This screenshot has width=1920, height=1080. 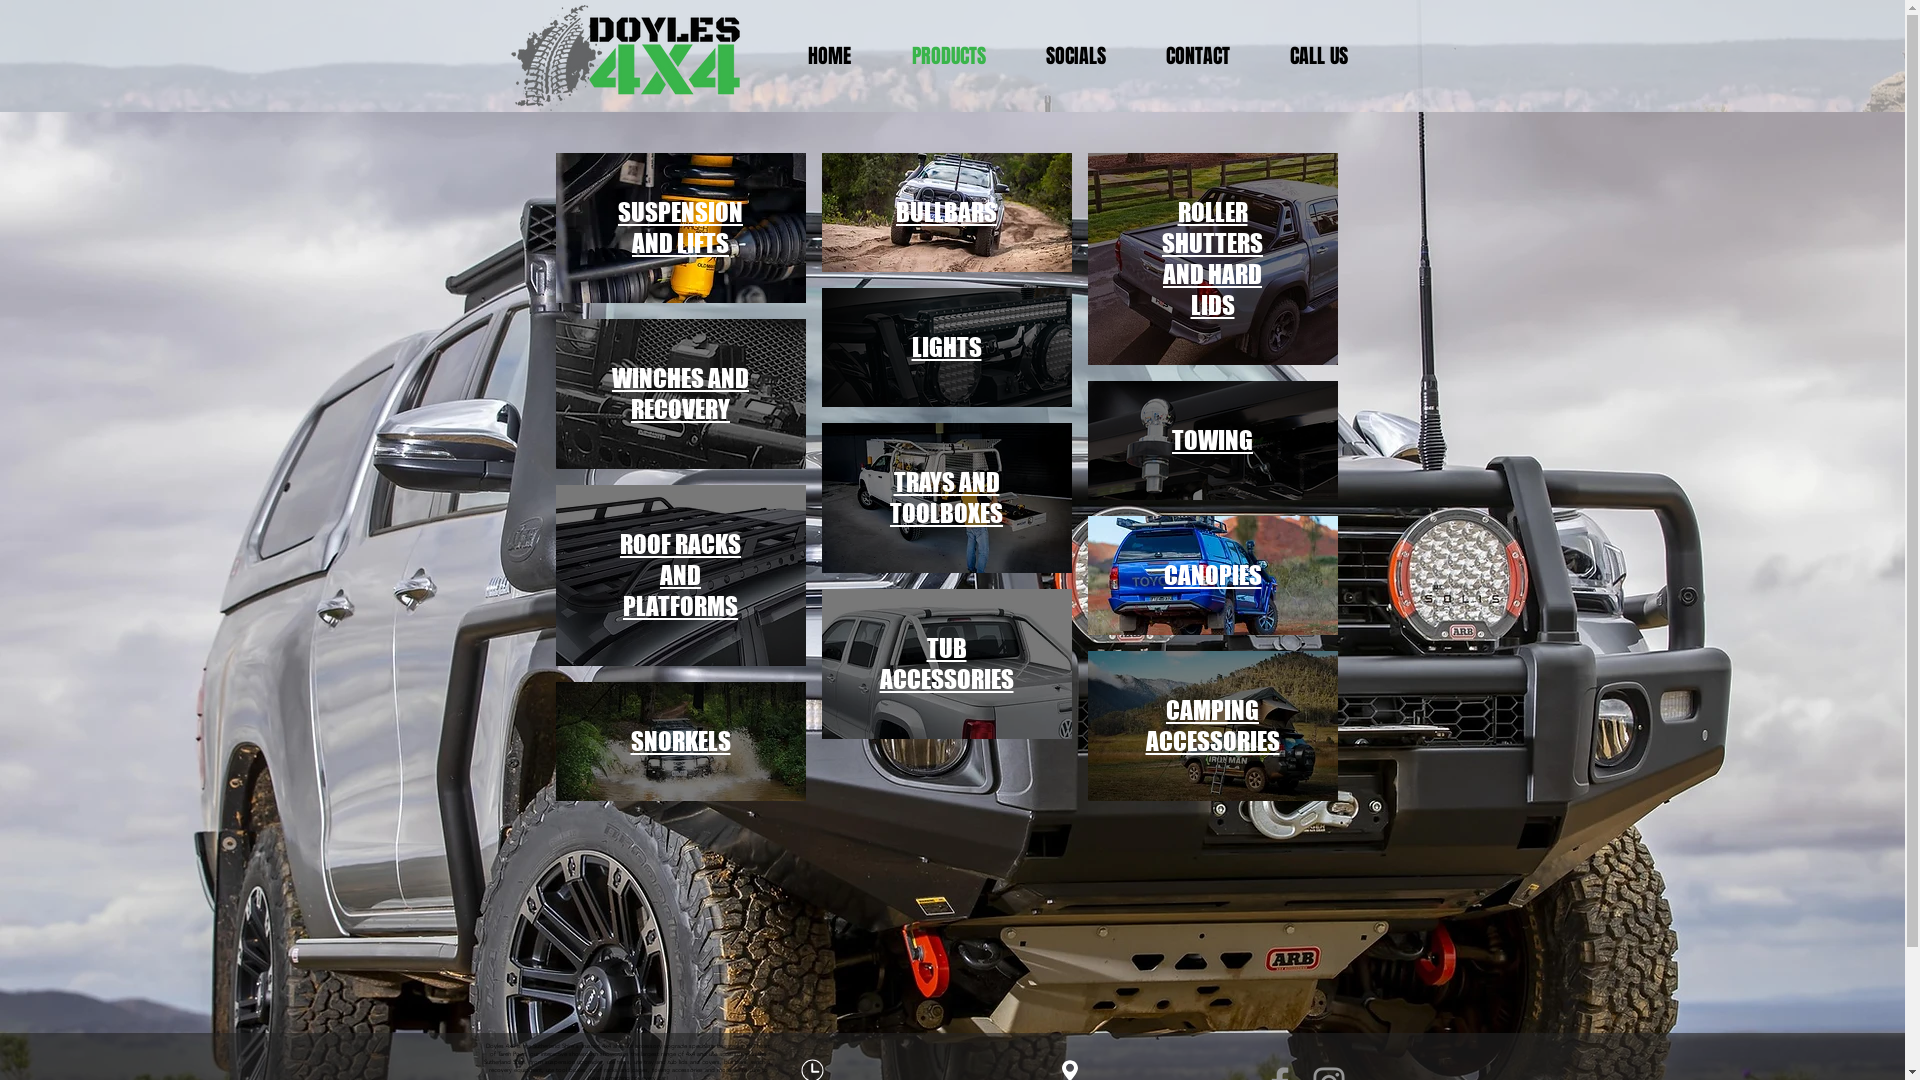 What do you see at coordinates (963, 56) in the screenshot?
I see `PRODUCTS` at bounding box center [963, 56].